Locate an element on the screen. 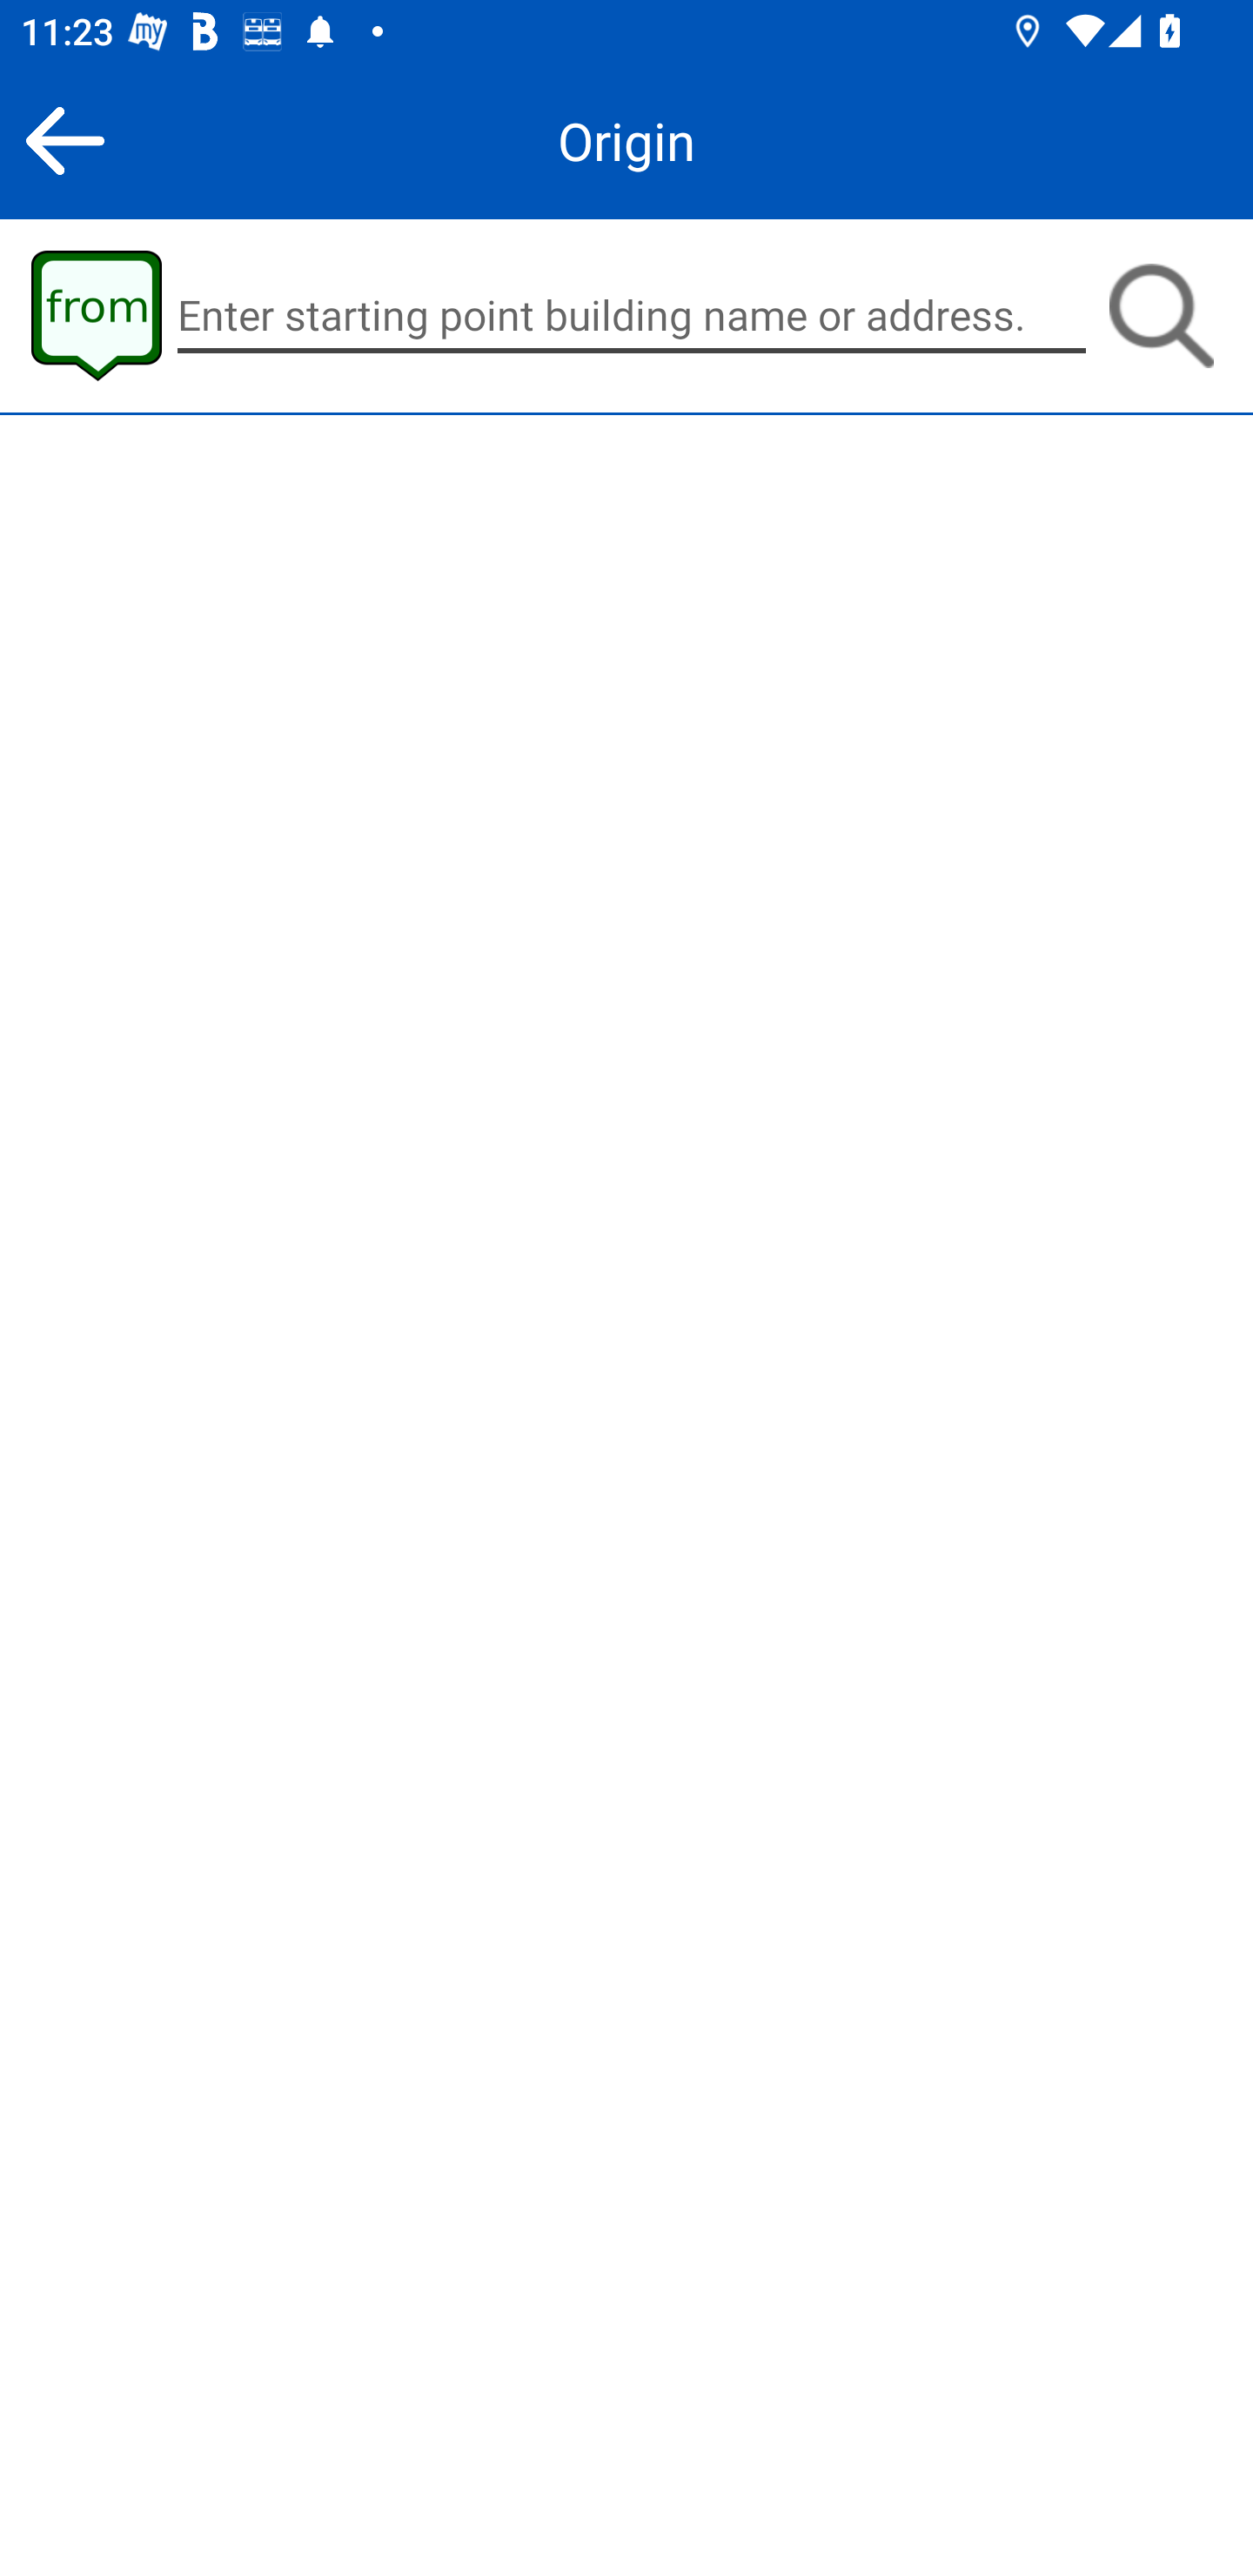  Enter starting point building name or address. is located at coordinates (632, 315).